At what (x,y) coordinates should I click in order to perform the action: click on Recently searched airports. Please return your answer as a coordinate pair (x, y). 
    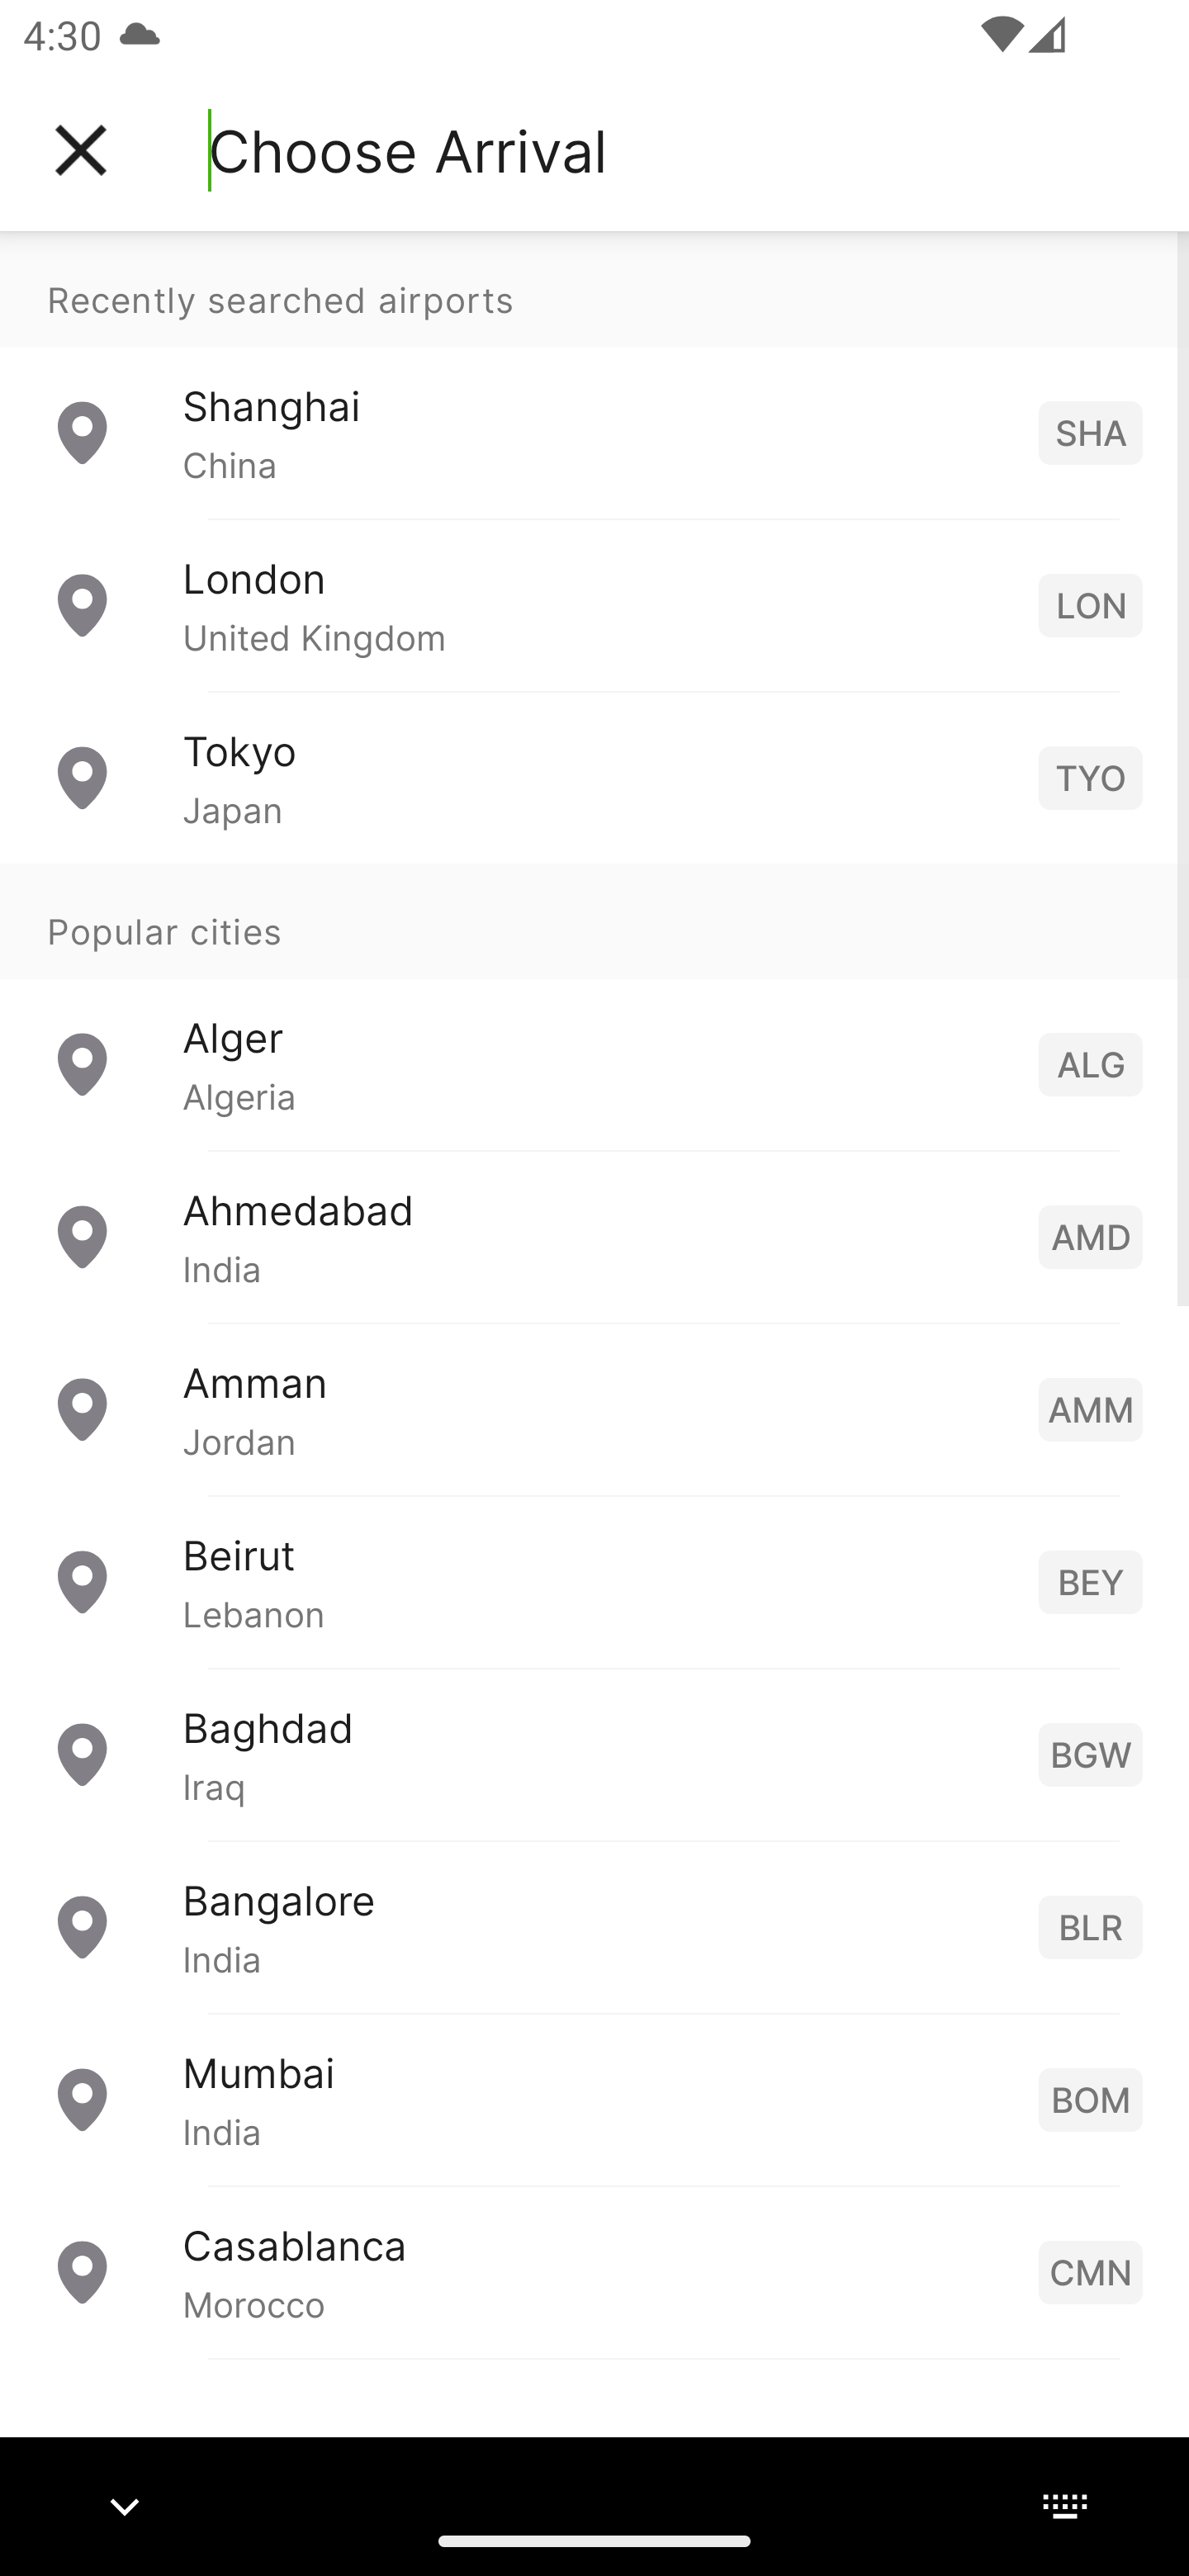
    Looking at the image, I should click on (594, 289).